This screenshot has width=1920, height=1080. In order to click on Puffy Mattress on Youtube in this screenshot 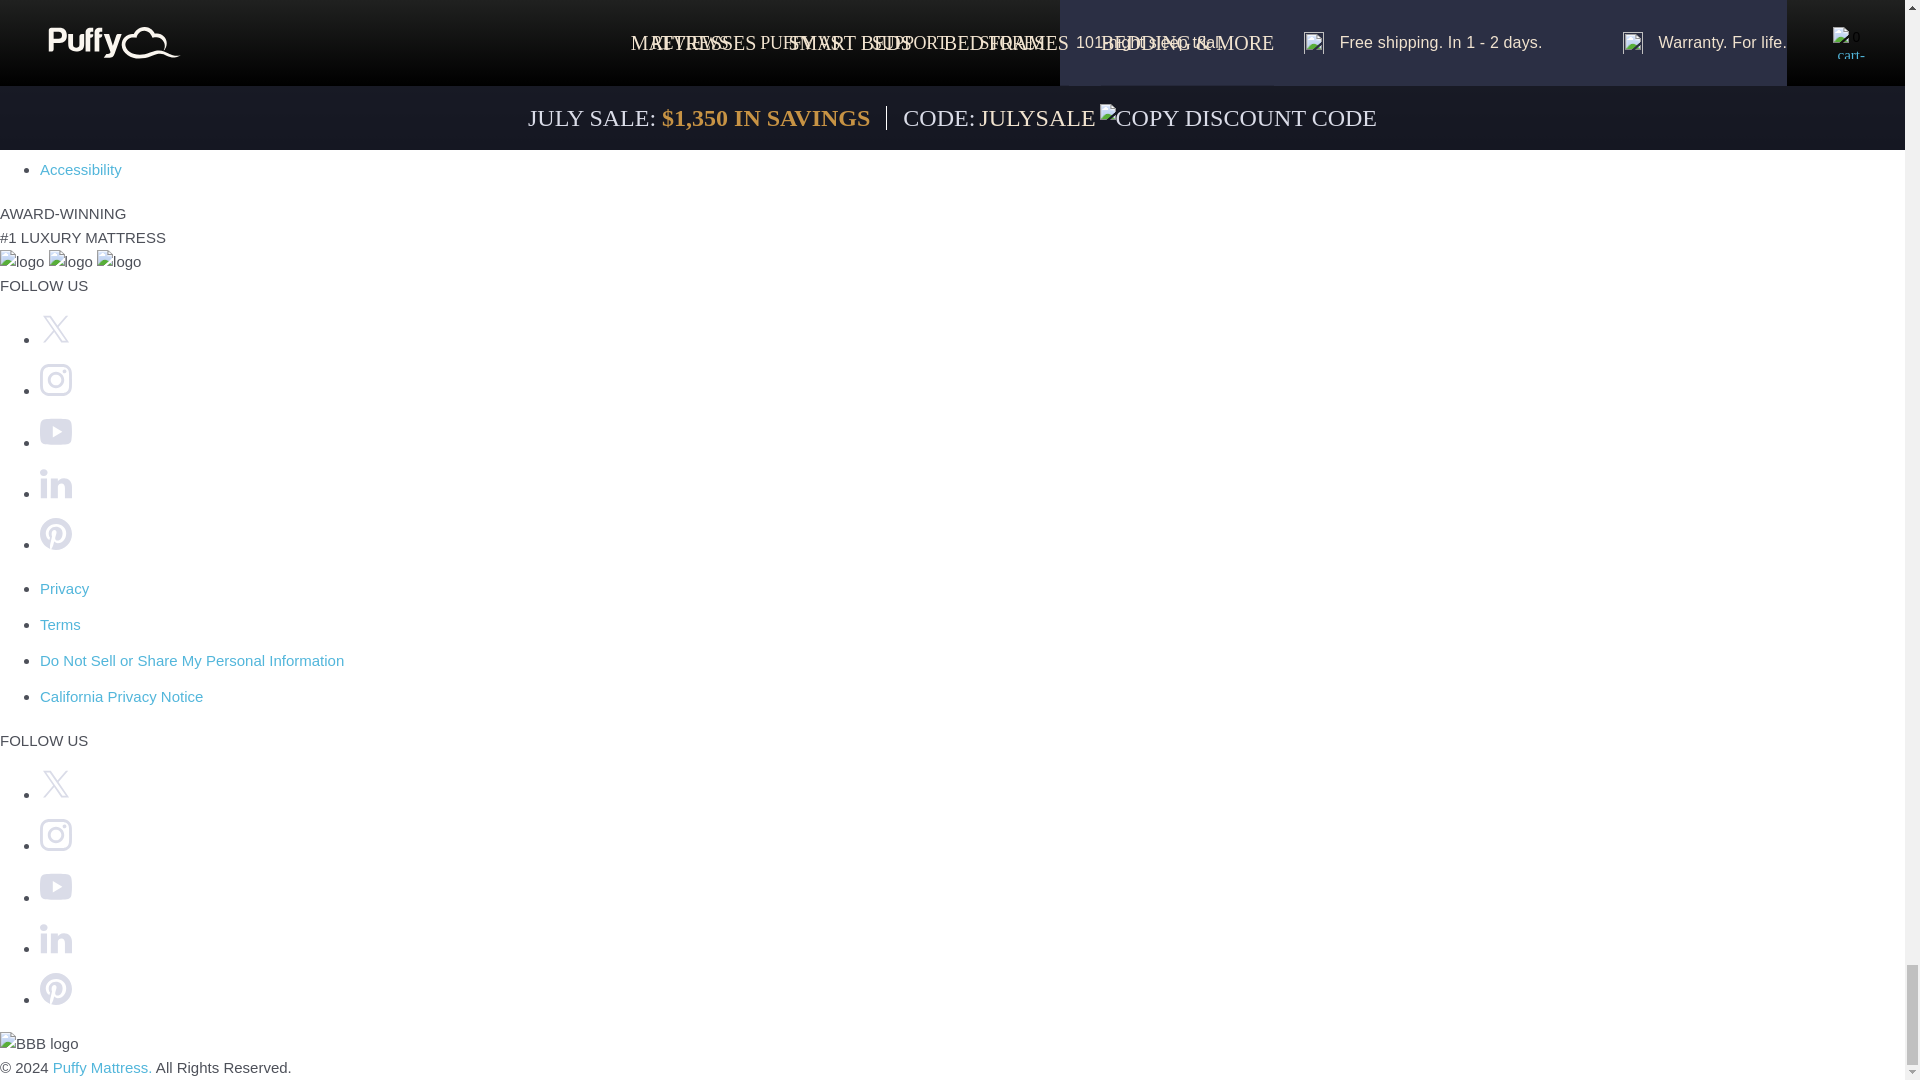, I will do `click(56, 897)`.